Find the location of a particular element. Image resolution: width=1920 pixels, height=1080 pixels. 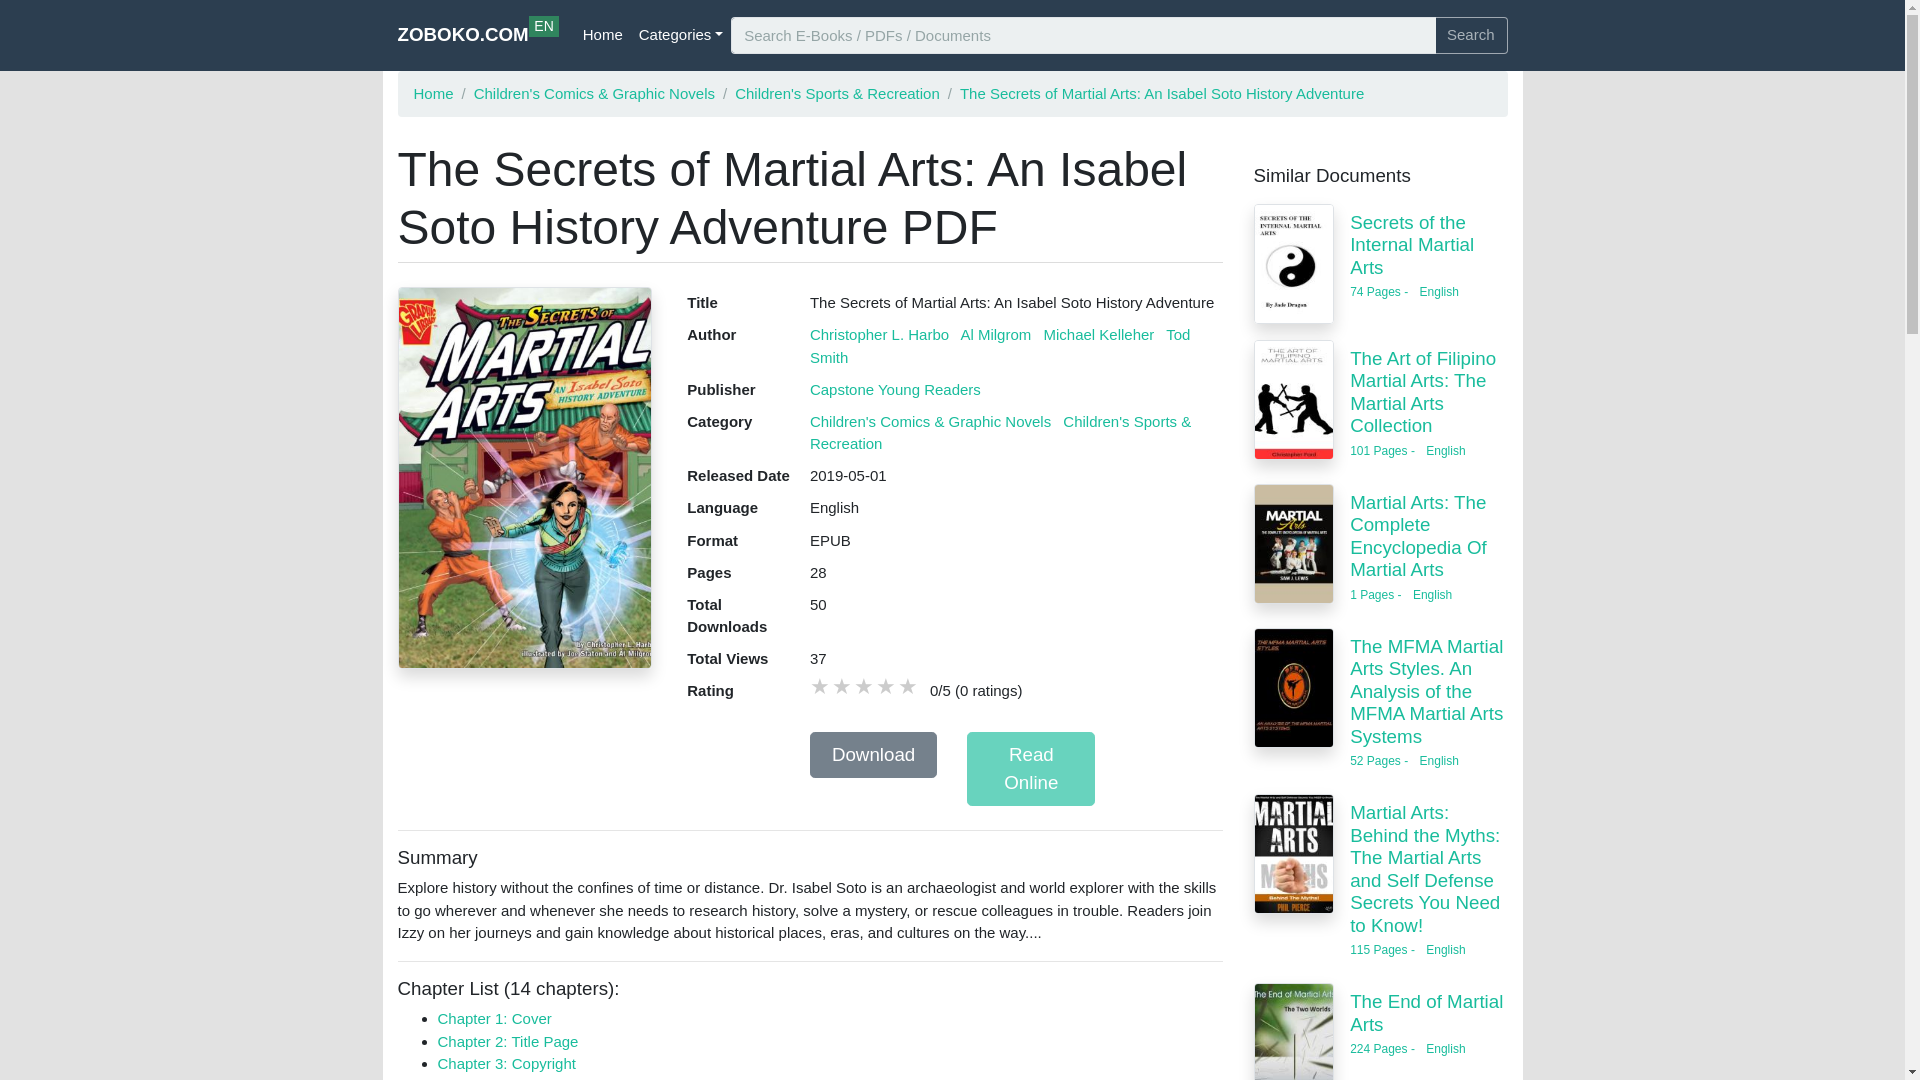

Tod Smith is located at coordinates (1000, 346).